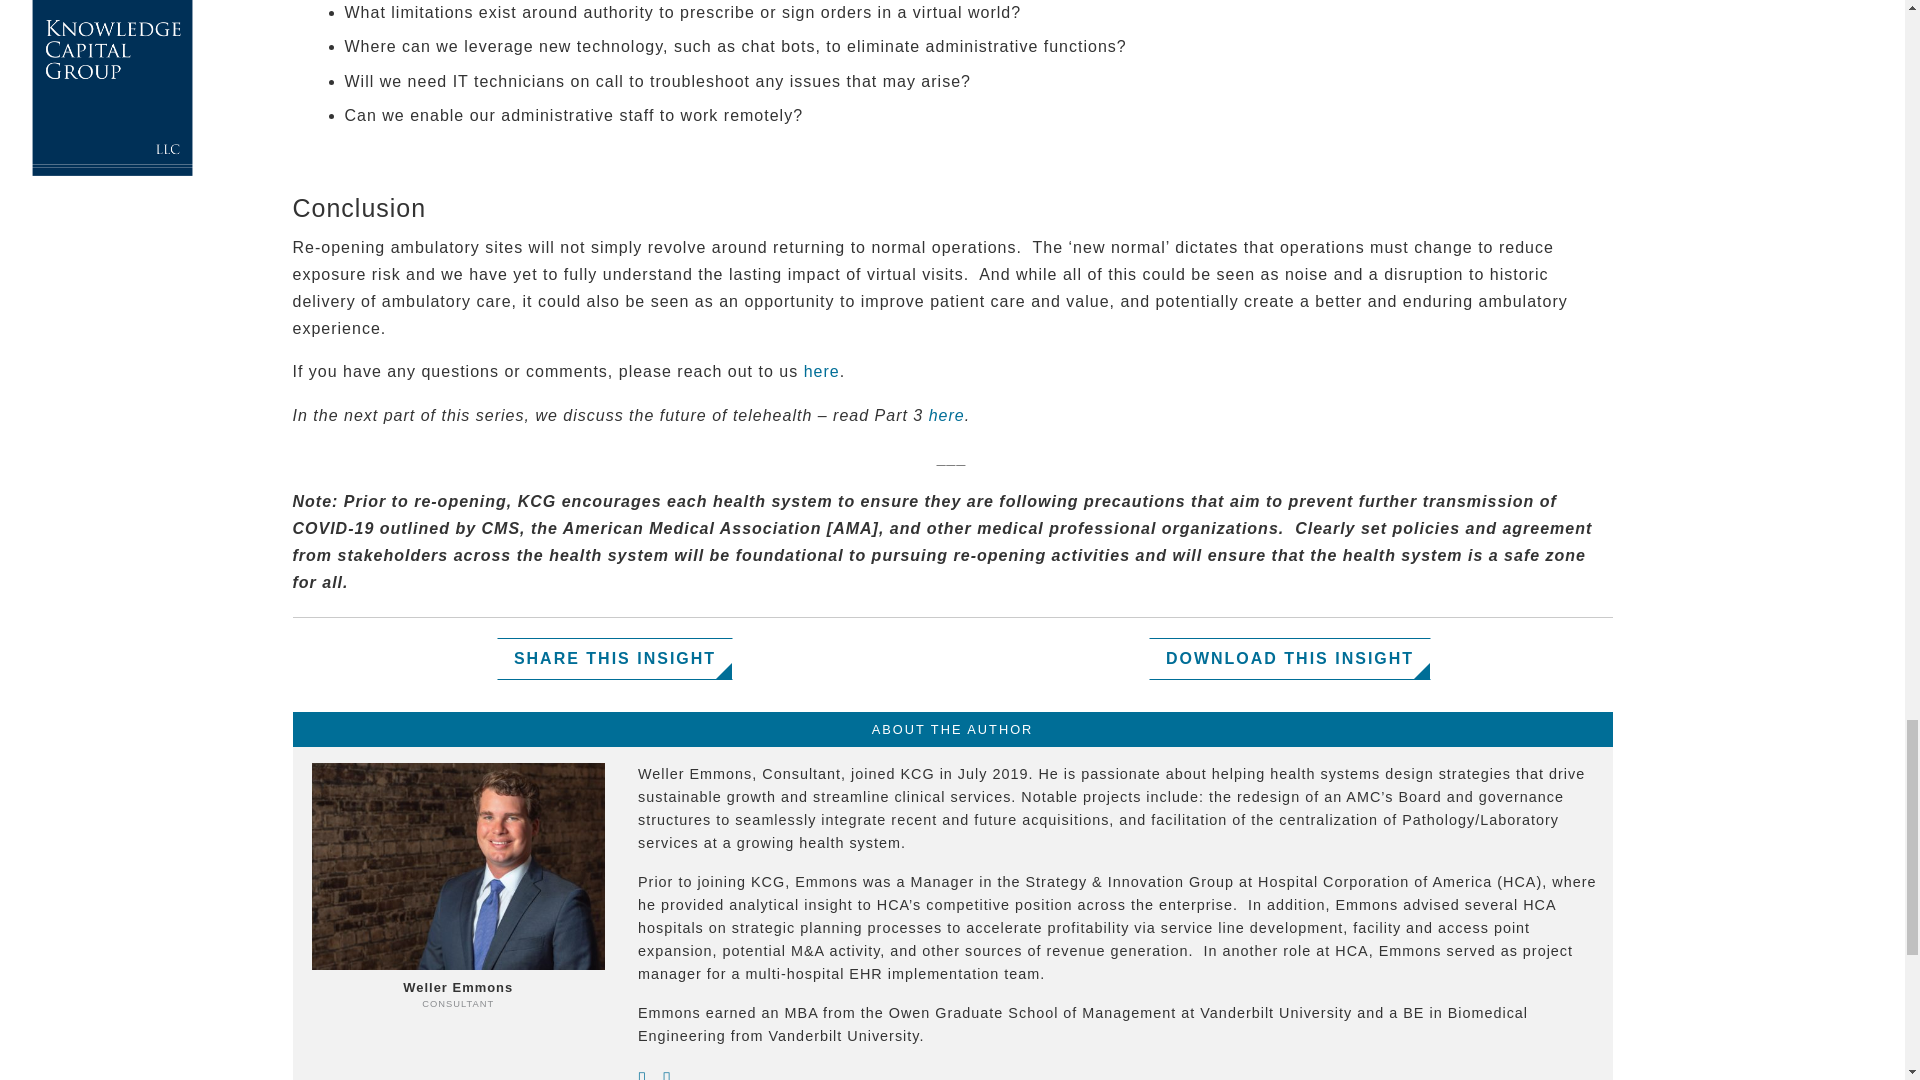 The width and height of the screenshot is (1920, 1080). Describe the element at coordinates (822, 371) in the screenshot. I see `here` at that location.